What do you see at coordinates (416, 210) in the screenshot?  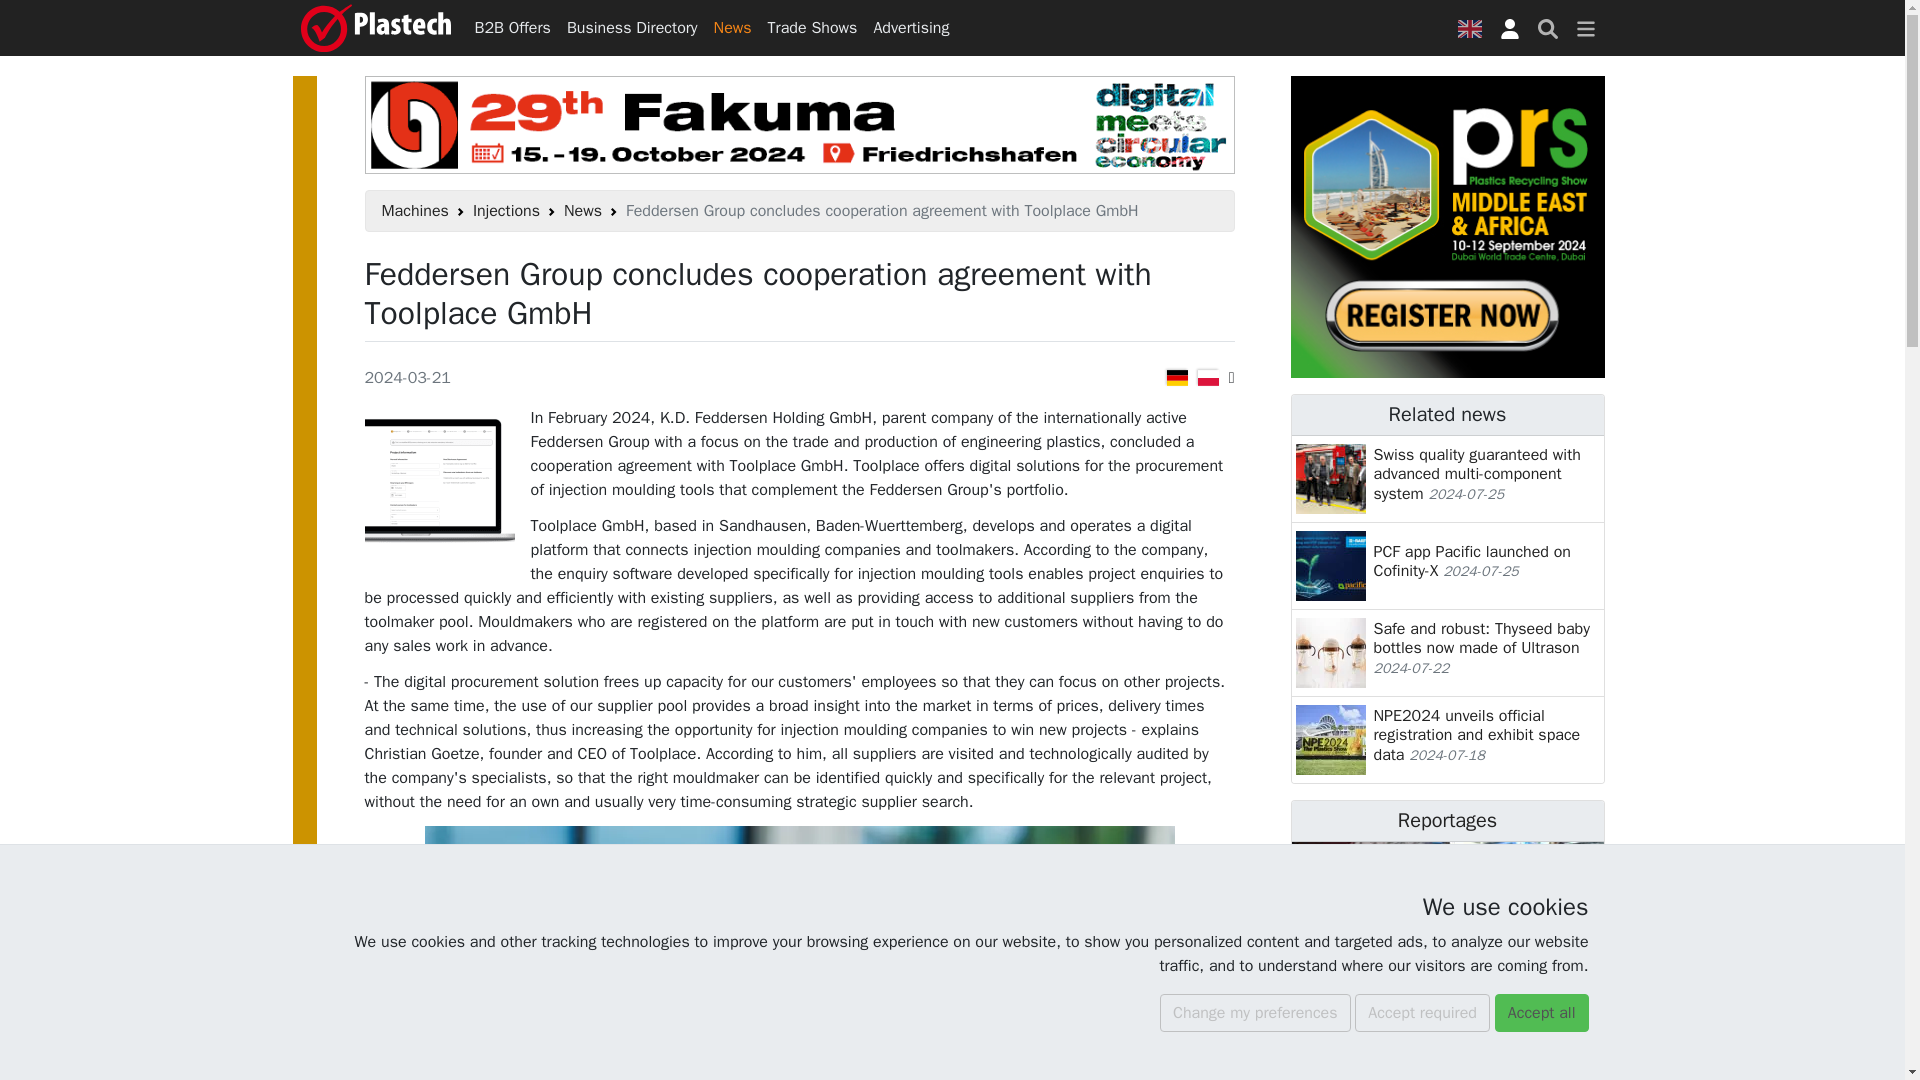 I see `Machines` at bounding box center [416, 210].